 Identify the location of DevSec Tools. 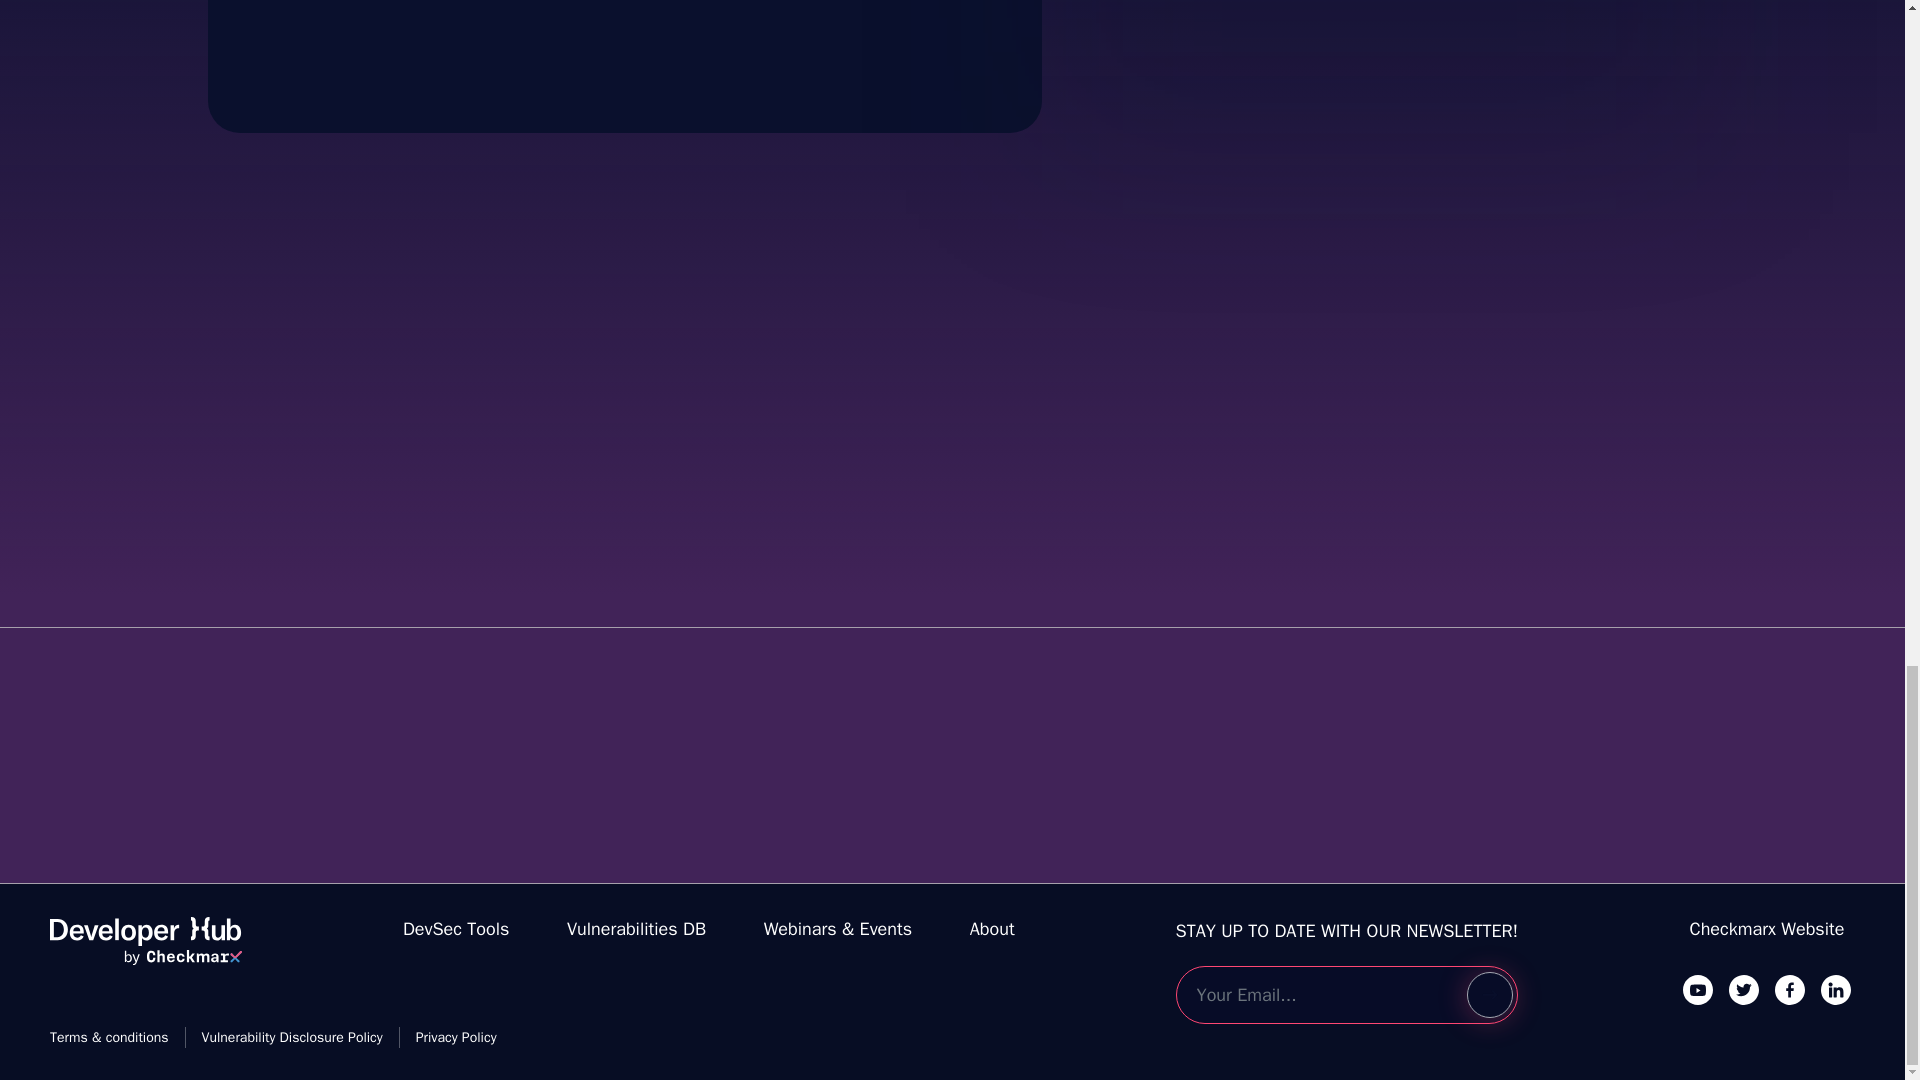
(456, 928).